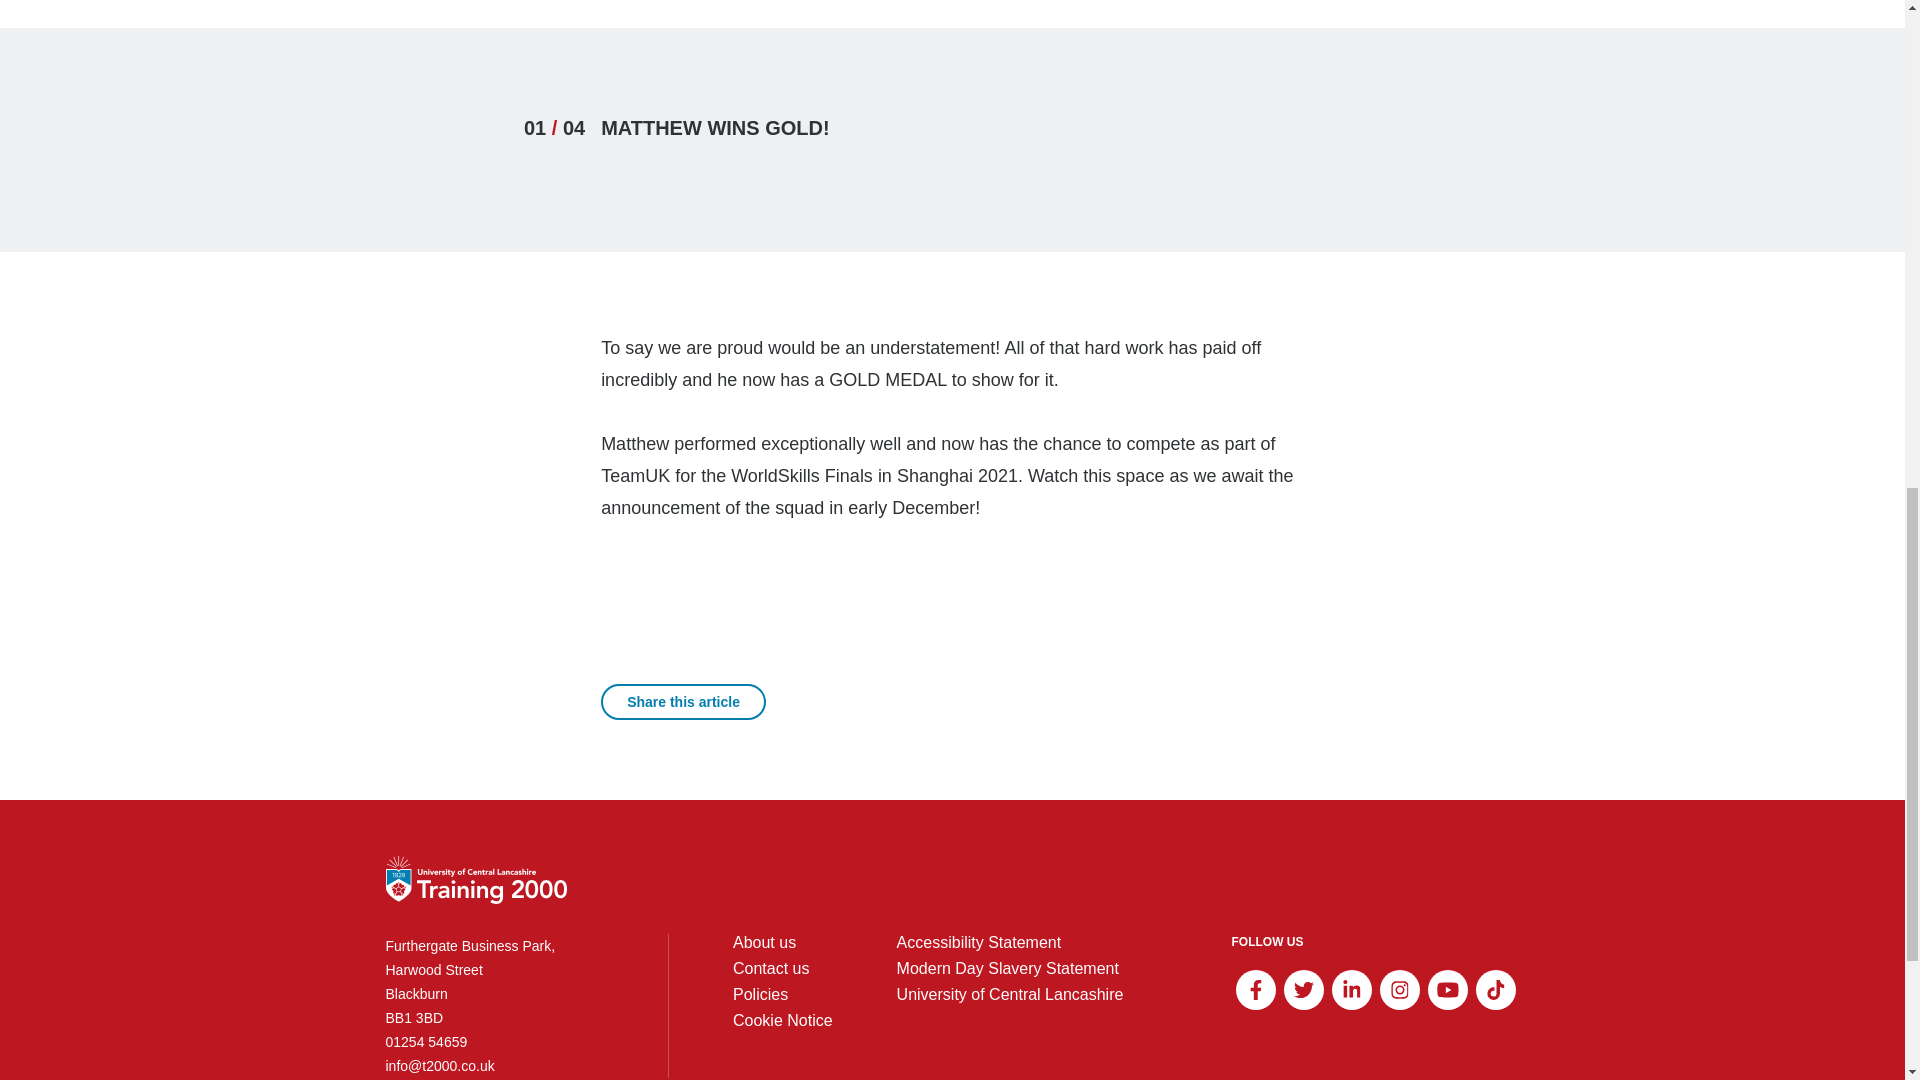 The height and width of the screenshot is (1080, 1920). What do you see at coordinates (770, 968) in the screenshot?
I see `Contact us` at bounding box center [770, 968].